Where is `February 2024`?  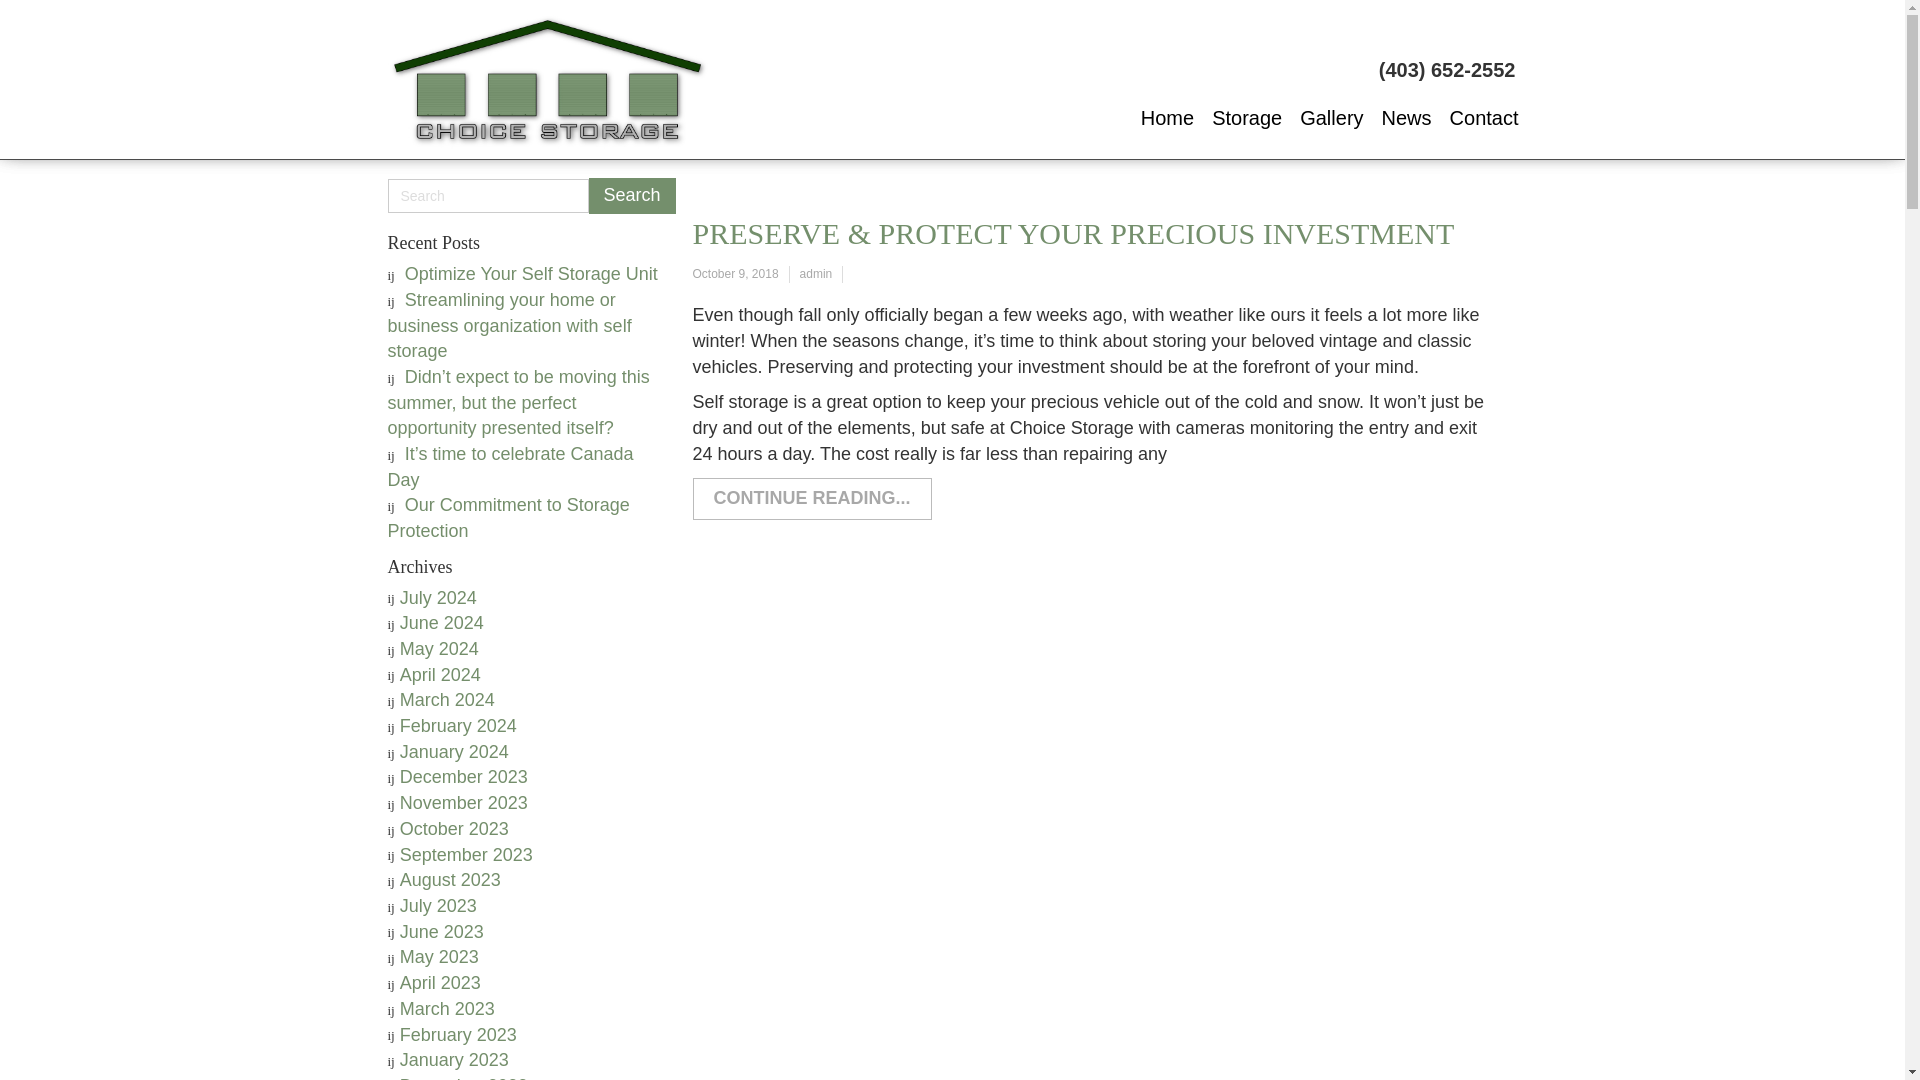 February 2024 is located at coordinates (458, 726).